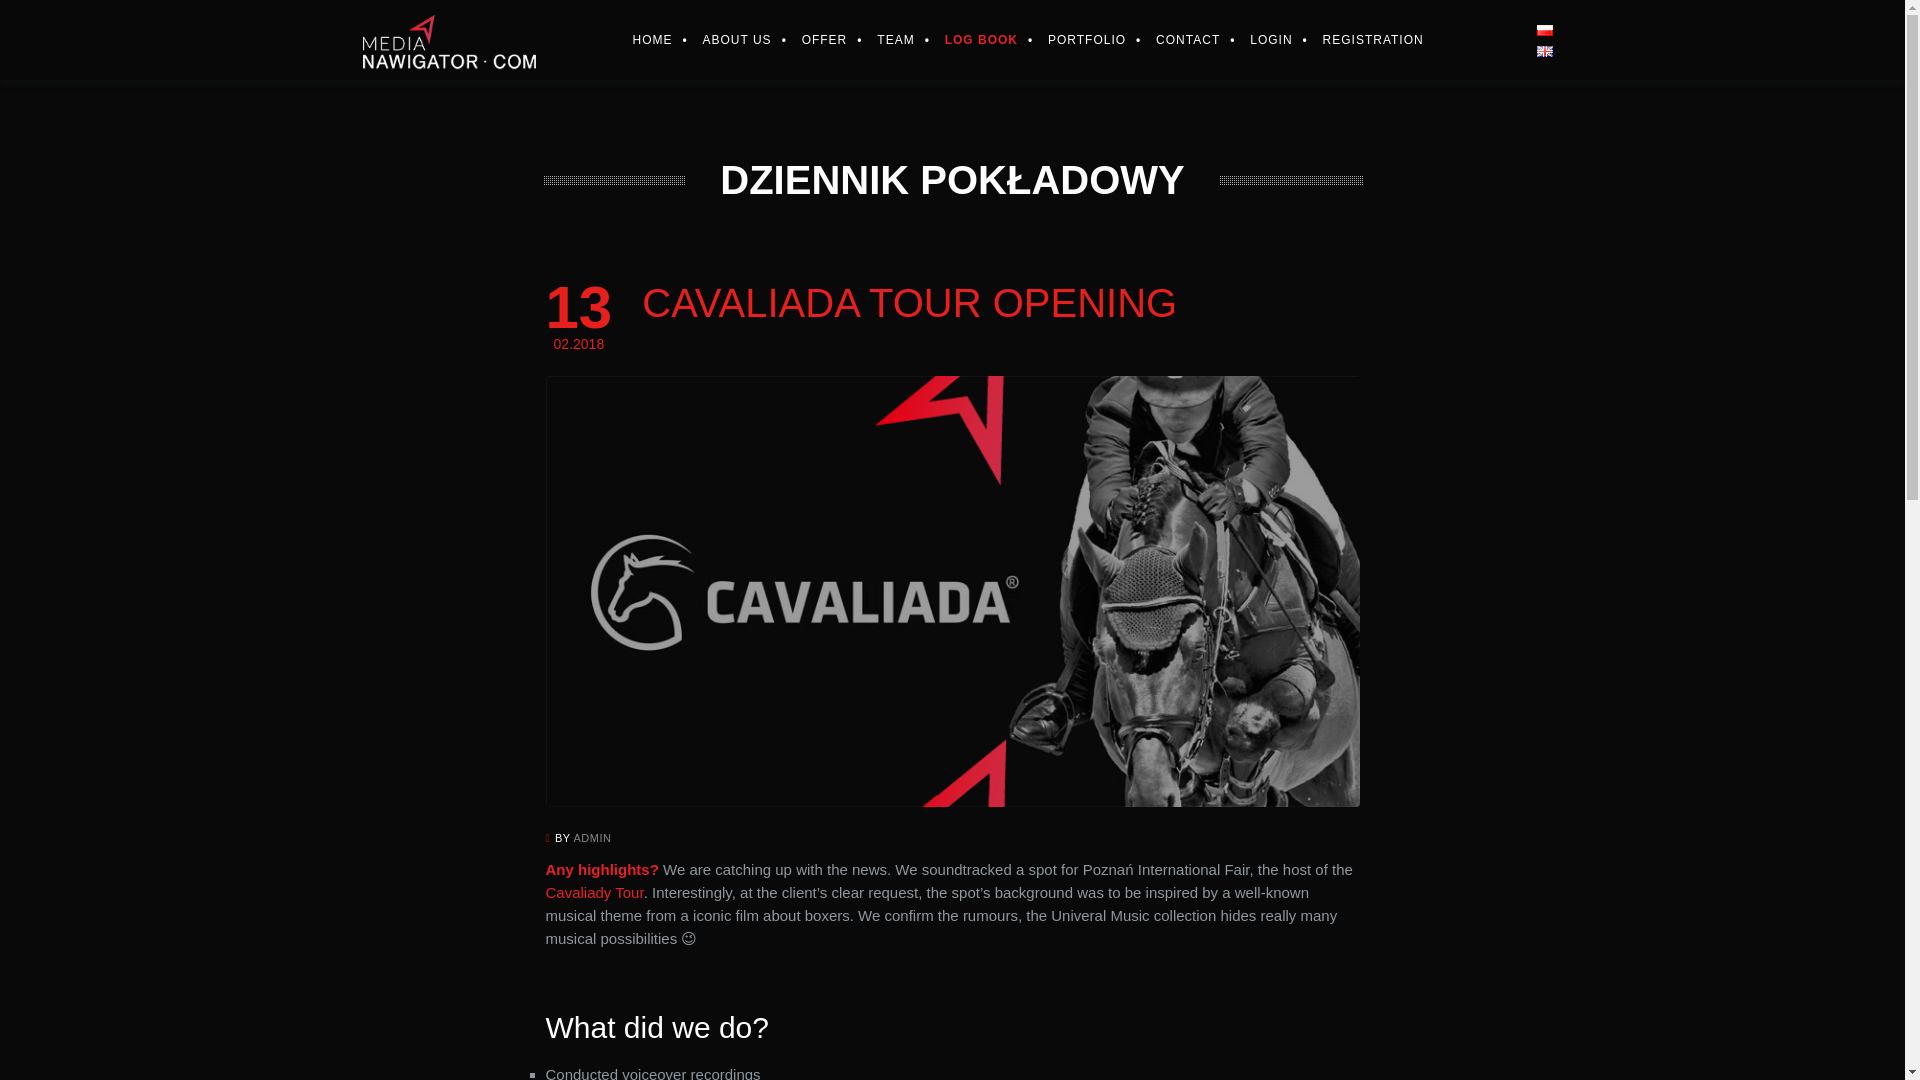 This screenshot has width=1920, height=1080. What do you see at coordinates (810, 40) in the screenshot?
I see `OFFER` at bounding box center [810, 40].